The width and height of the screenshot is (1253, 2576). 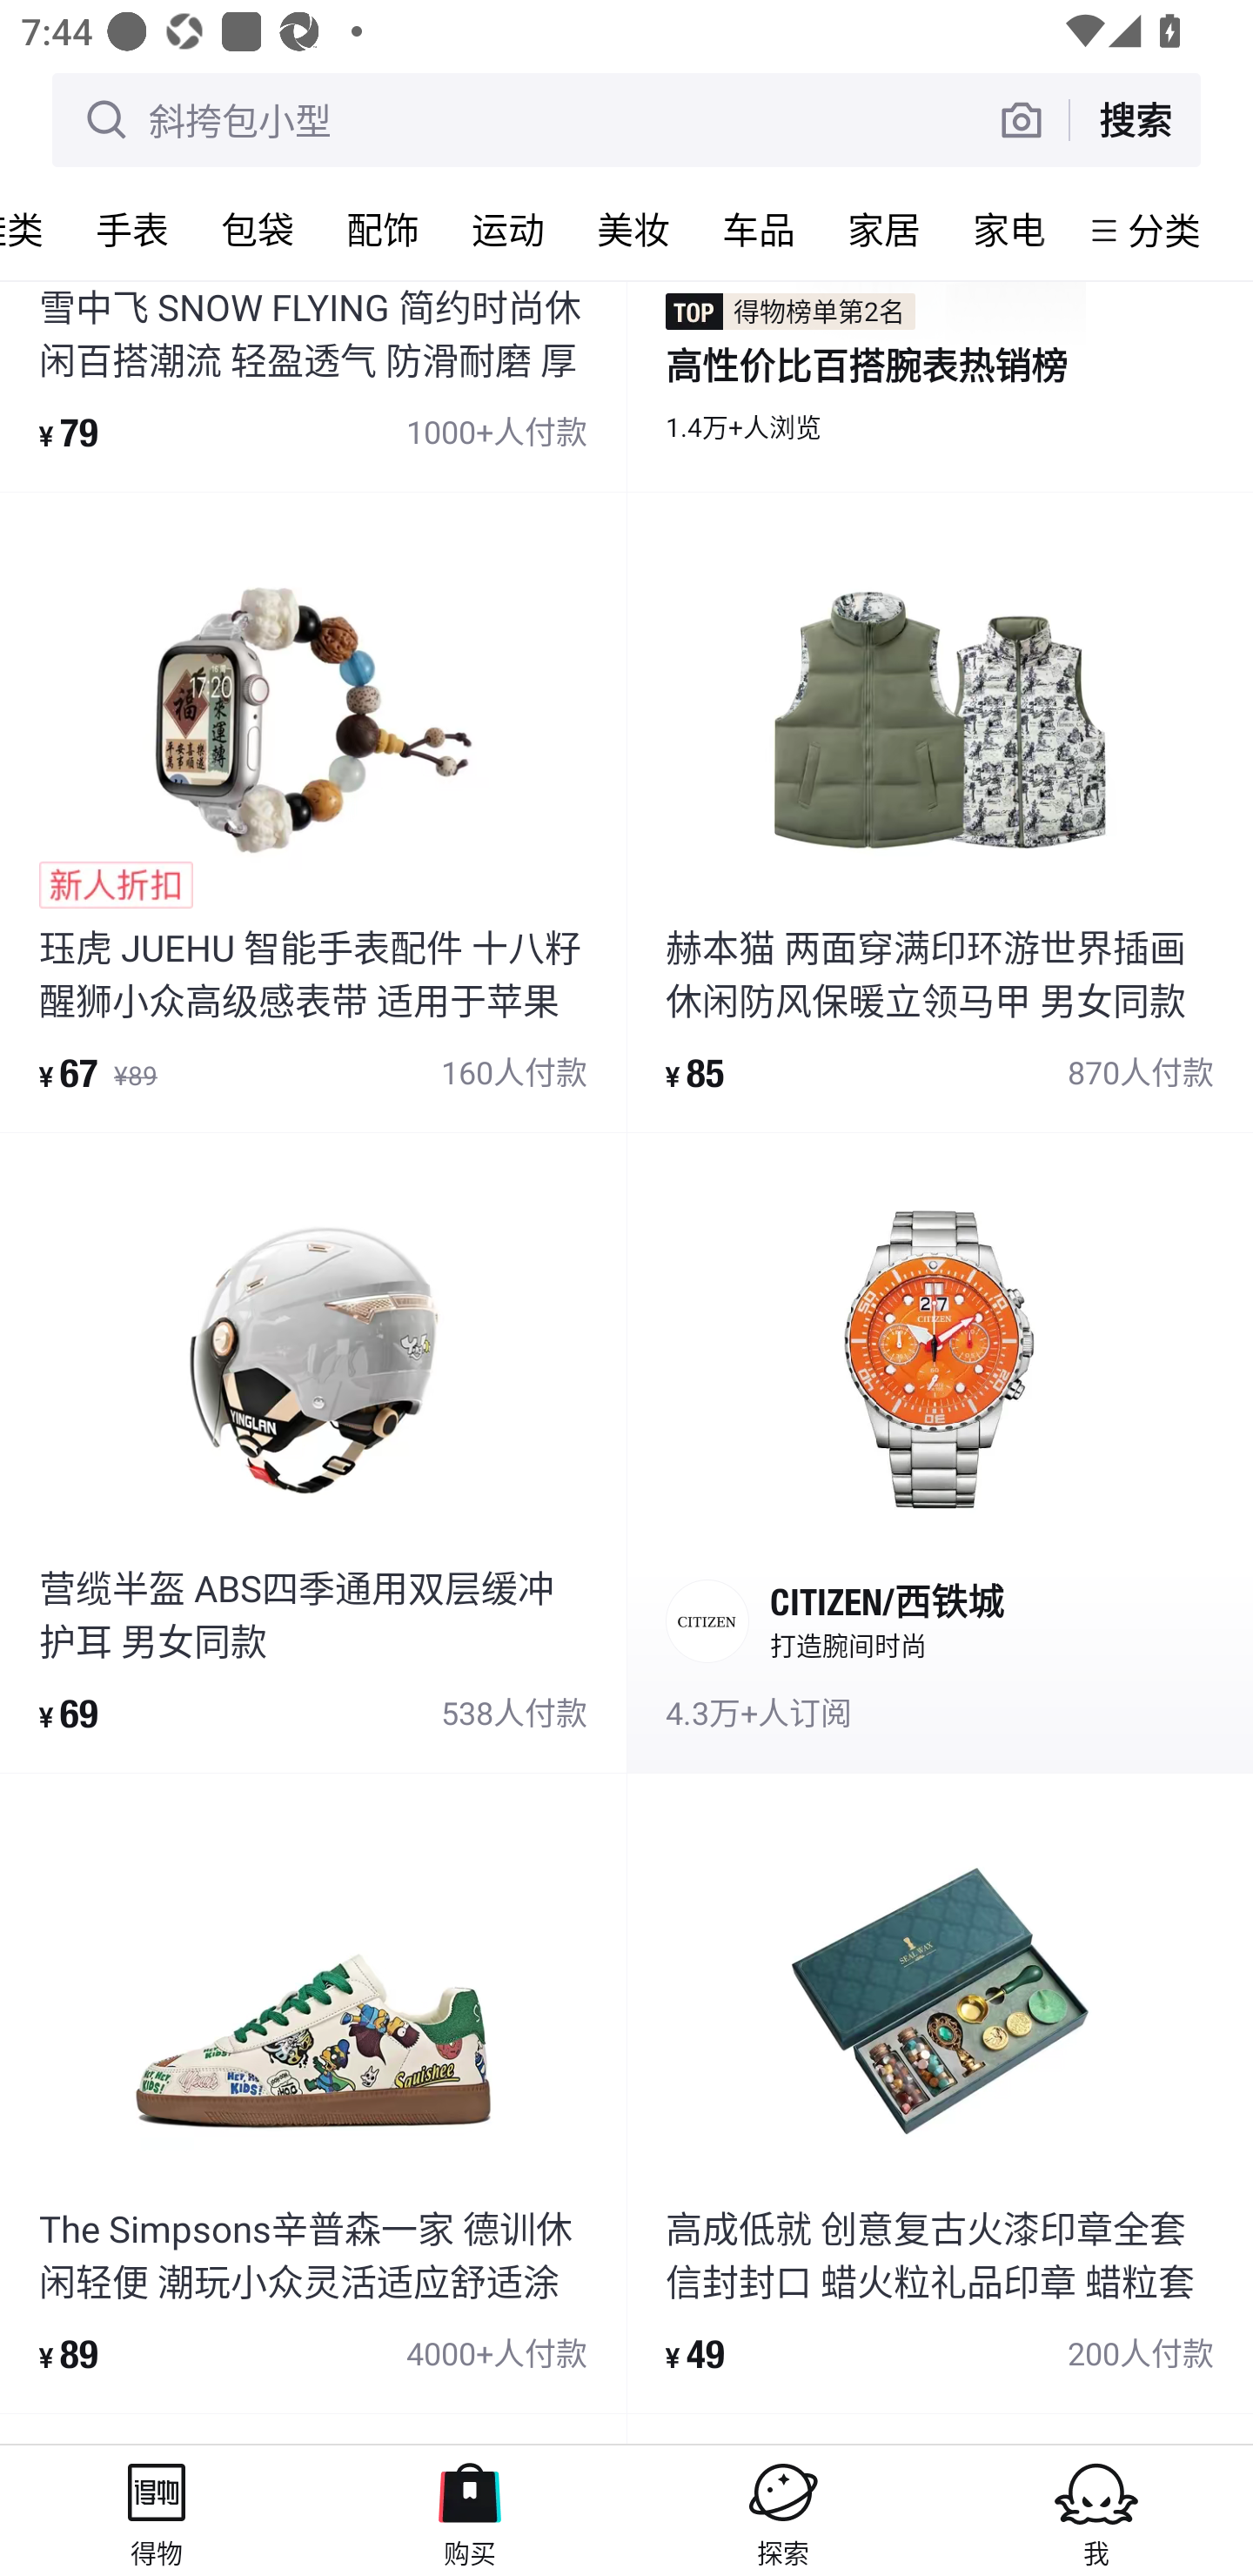 What do you see at coordinates (508, 229) in the screenshot?
I see `运动` at bounding box center [508, 229].